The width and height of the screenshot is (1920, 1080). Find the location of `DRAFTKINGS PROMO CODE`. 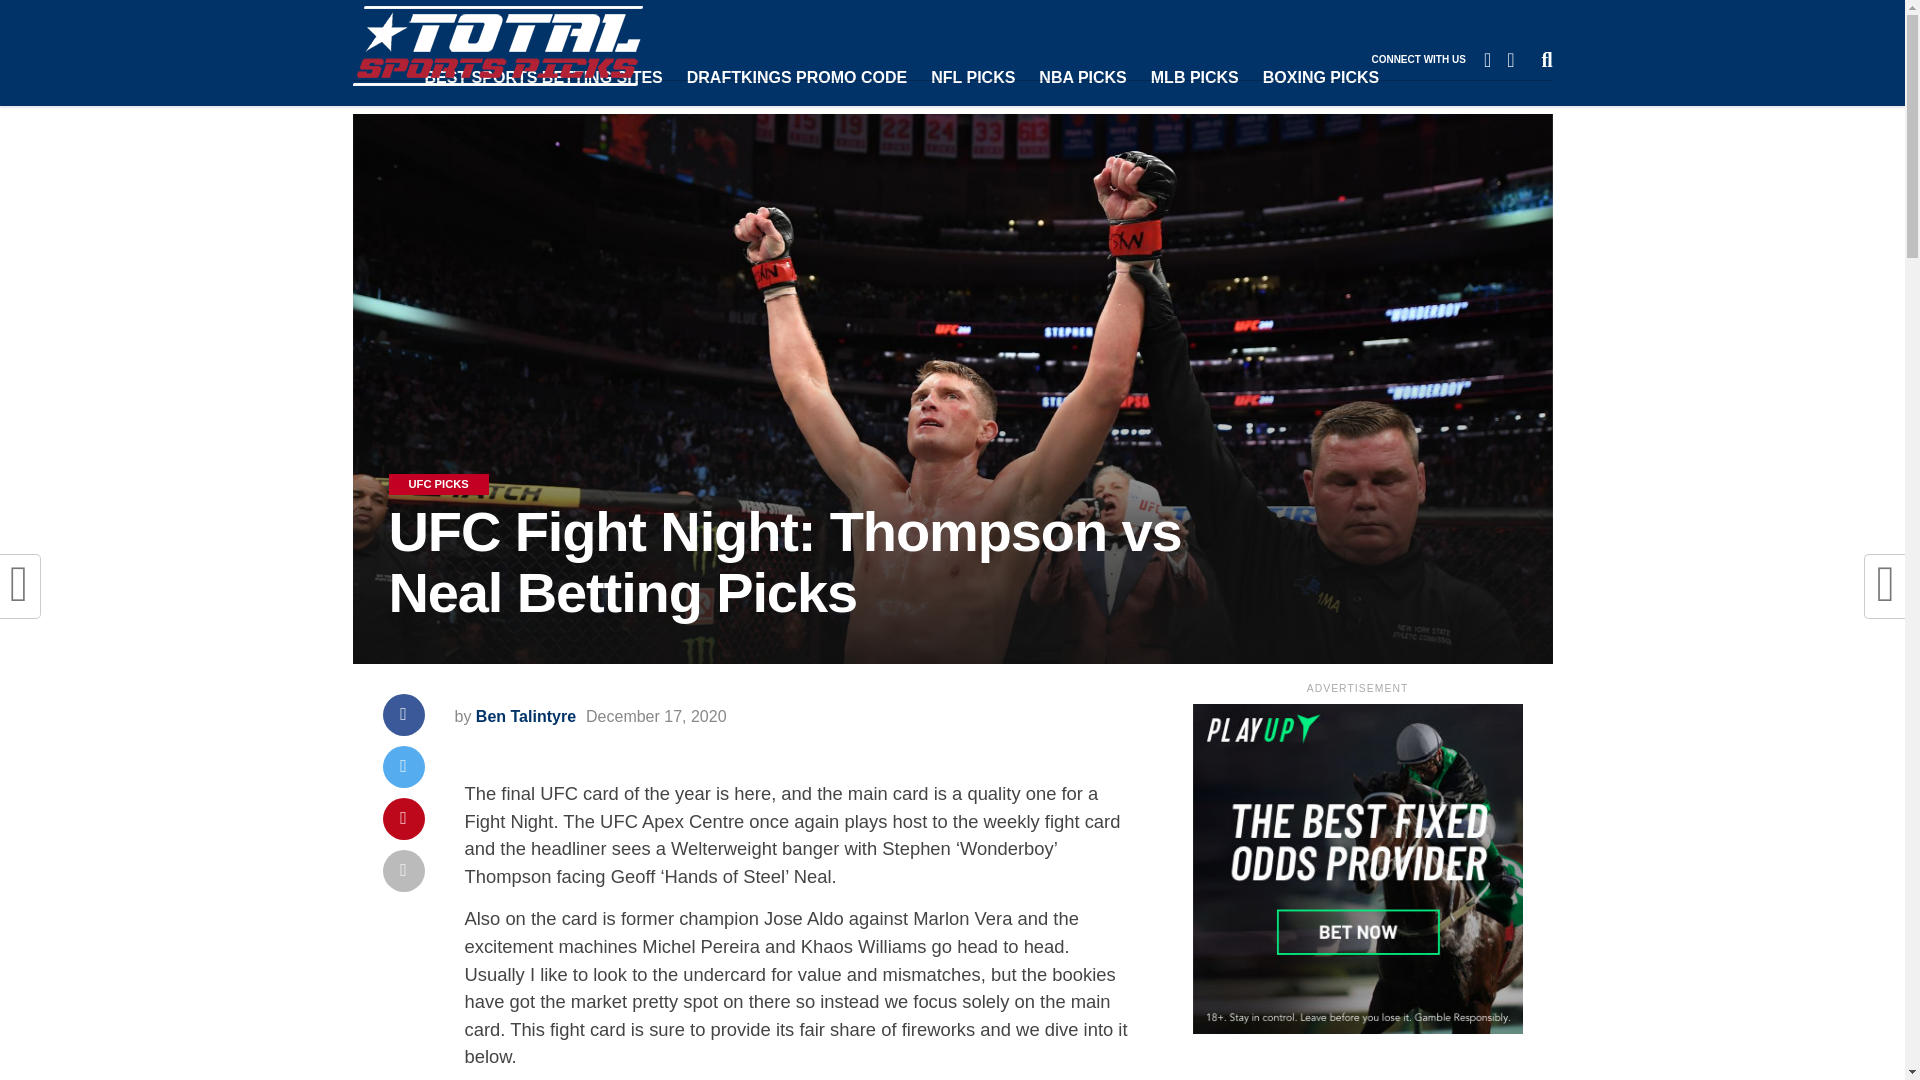

DRAFTKINGS PROMO CODE is located at coordinates (797, 78).